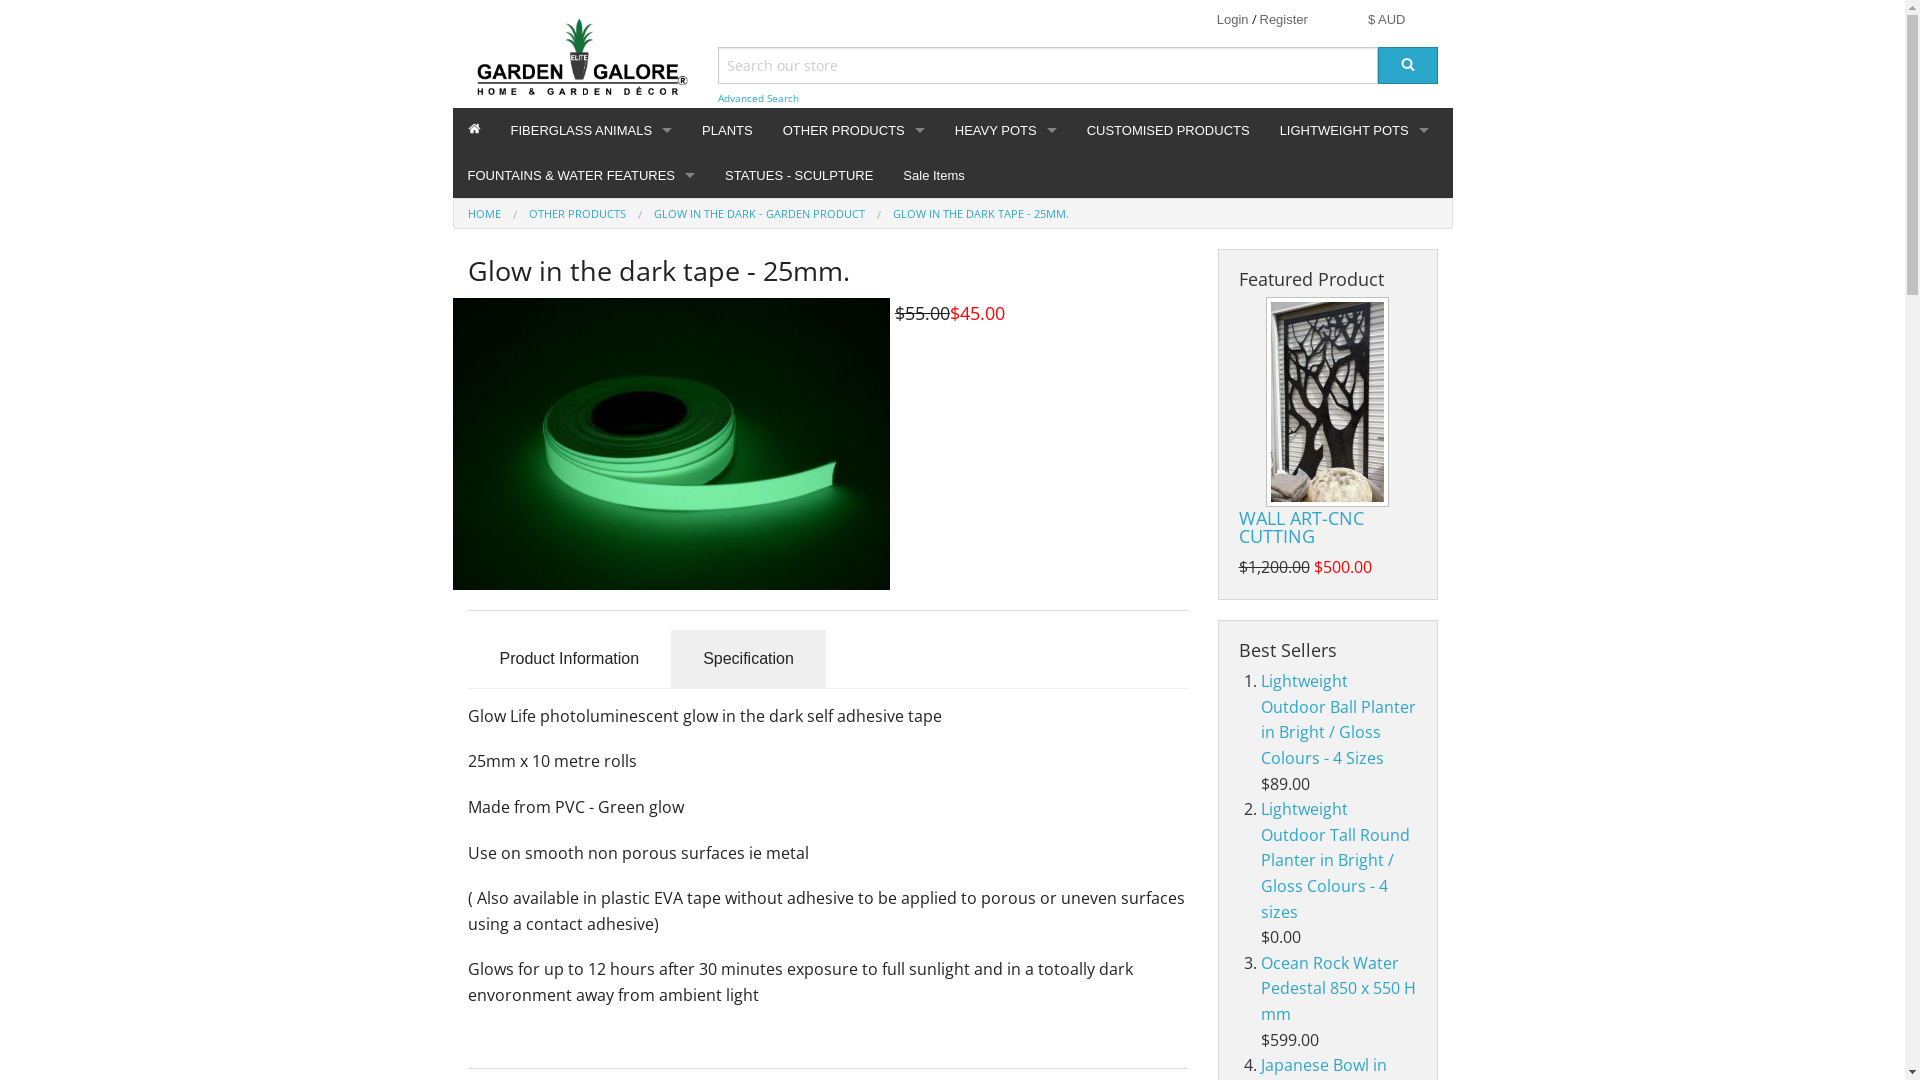  I want to click on FOUNTAINS & WATER FEATURES, so click(581, 176).